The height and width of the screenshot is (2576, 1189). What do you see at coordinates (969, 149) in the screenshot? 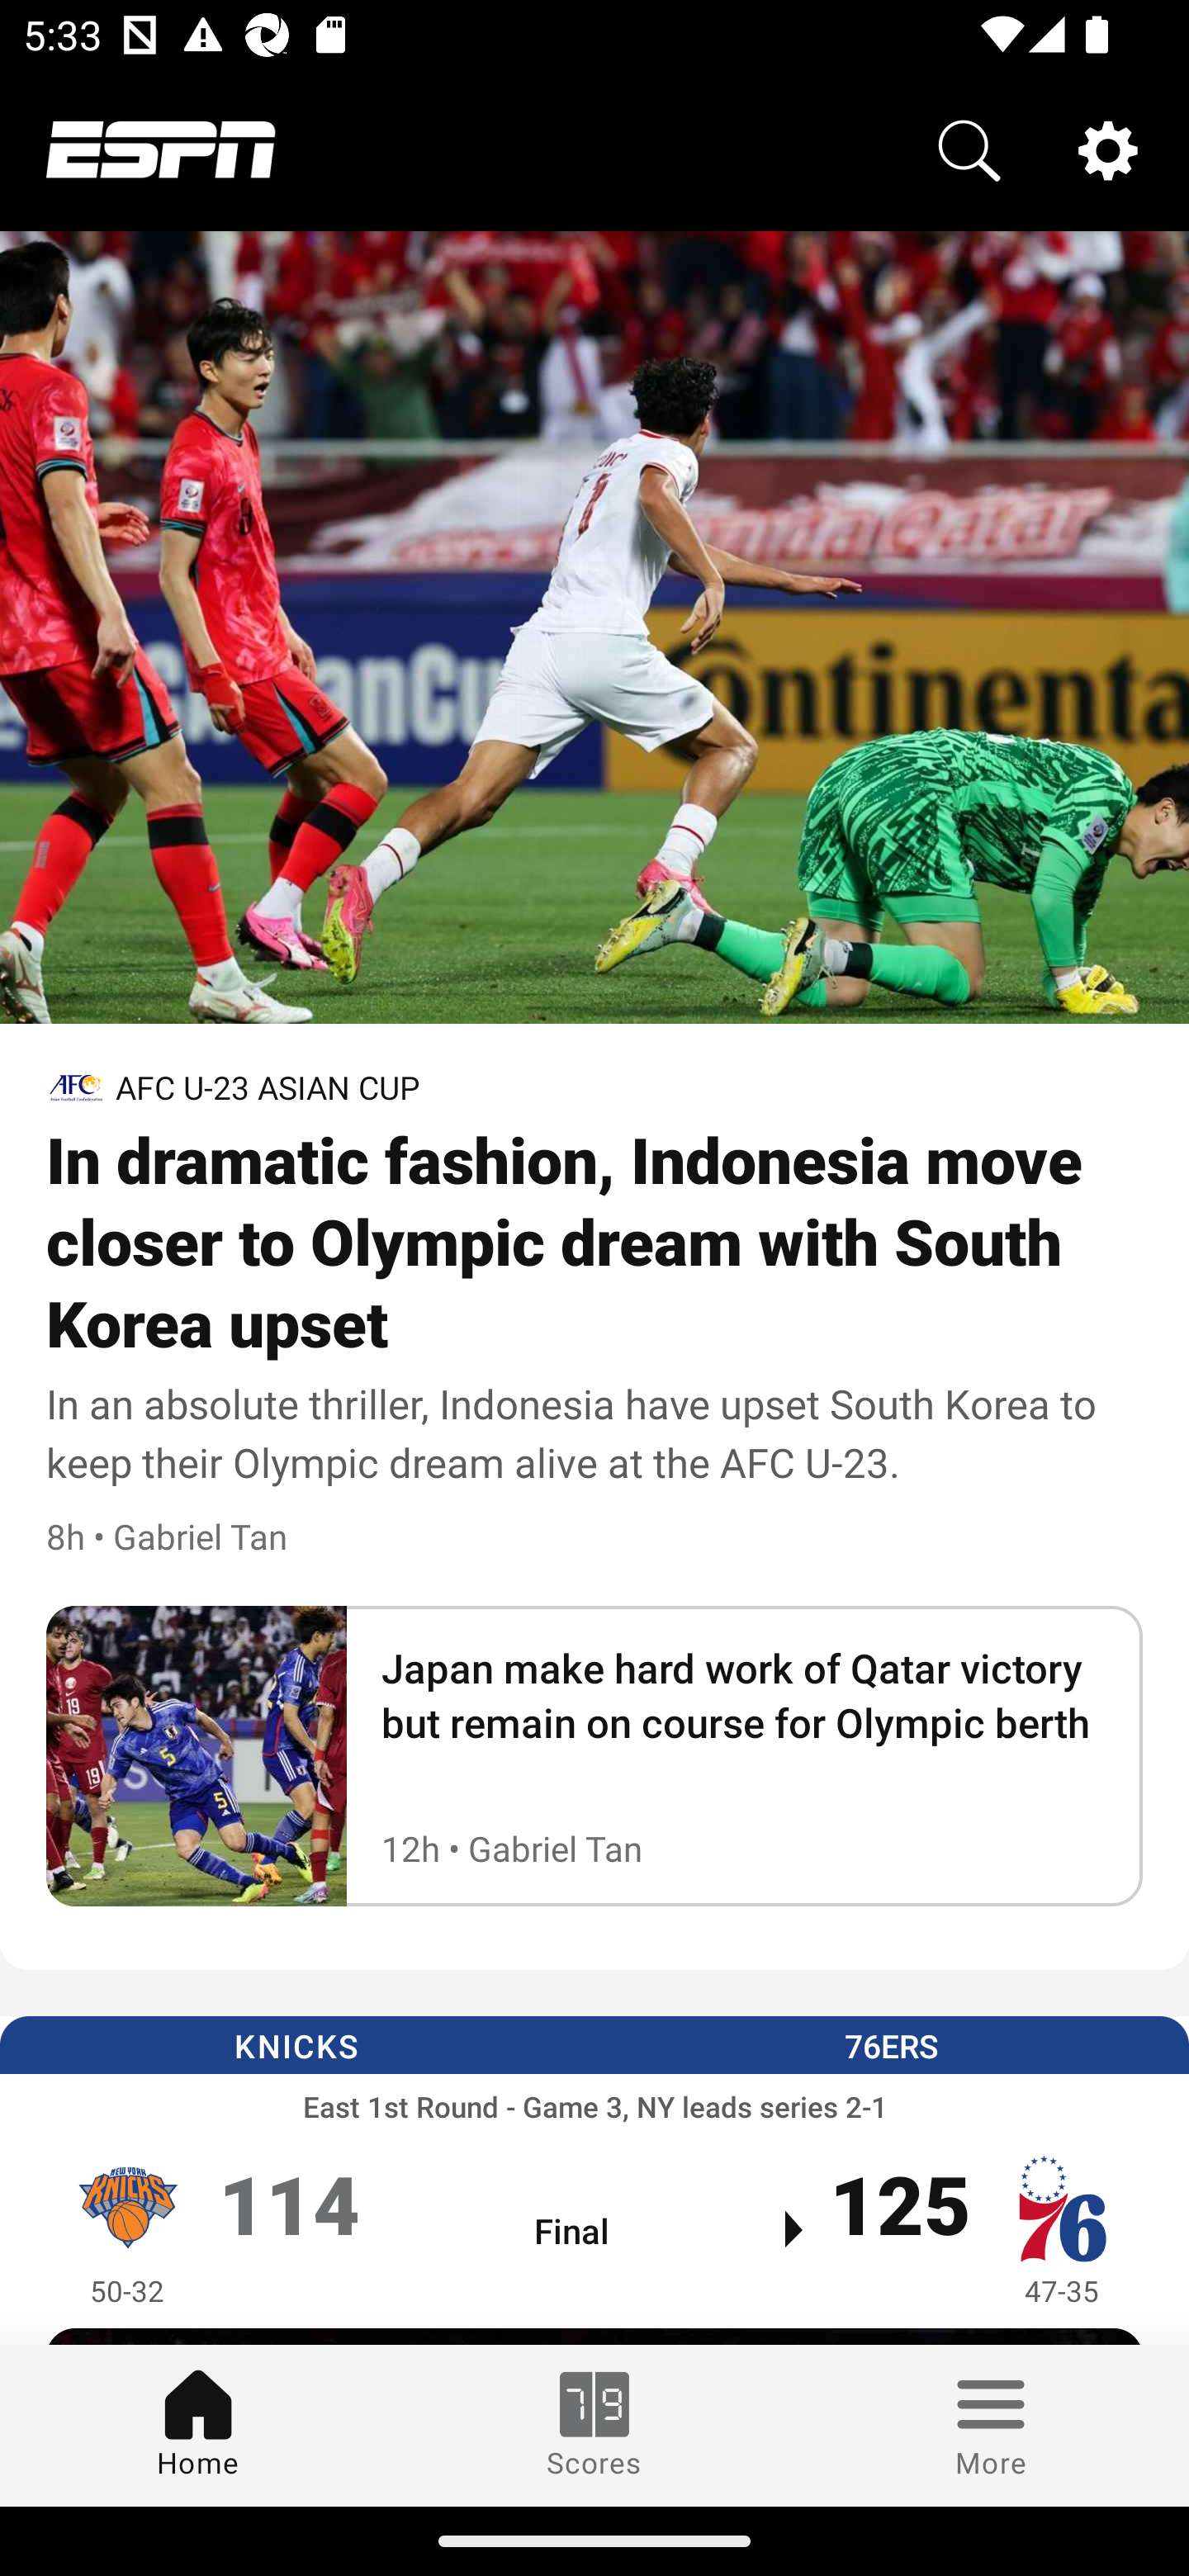
I see `Search` at bounding box center [969, 149].